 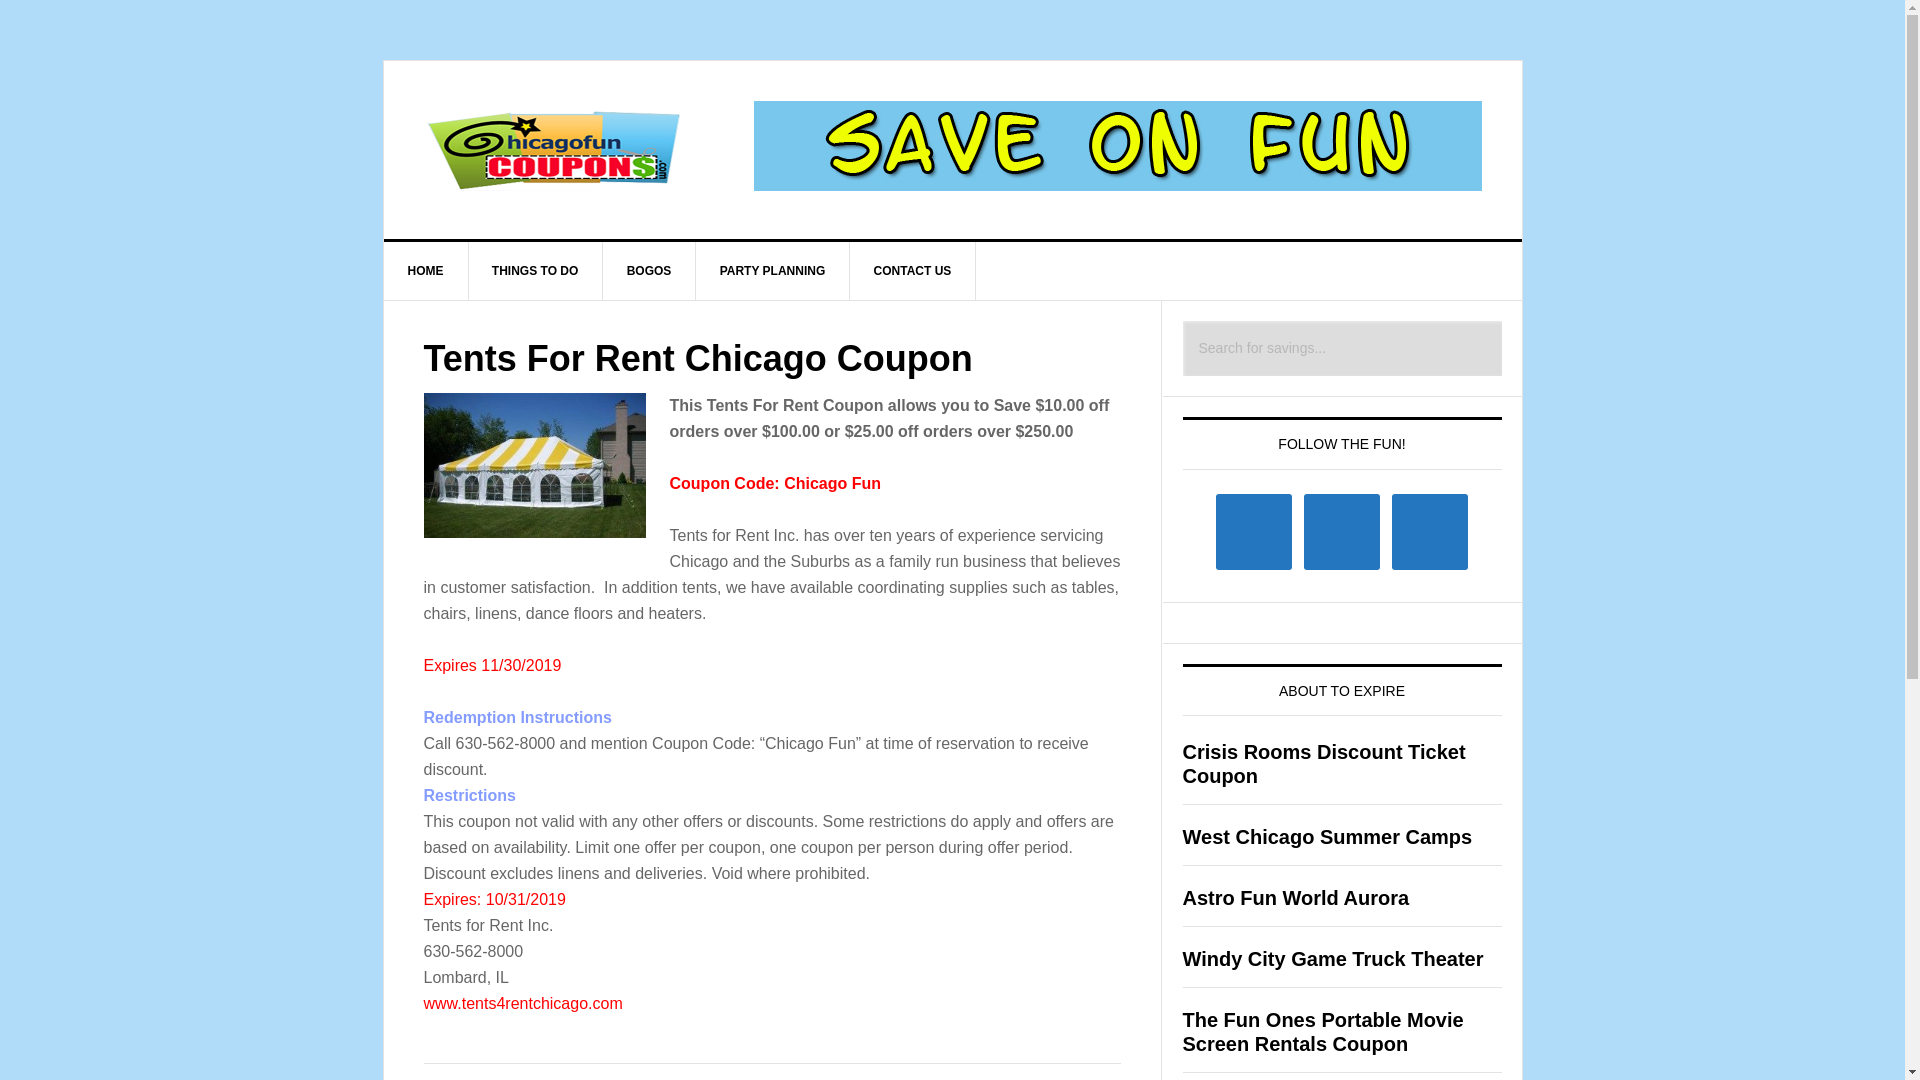 I want to click on West Chicago Summer Camps, so click(x=1327, y=836).